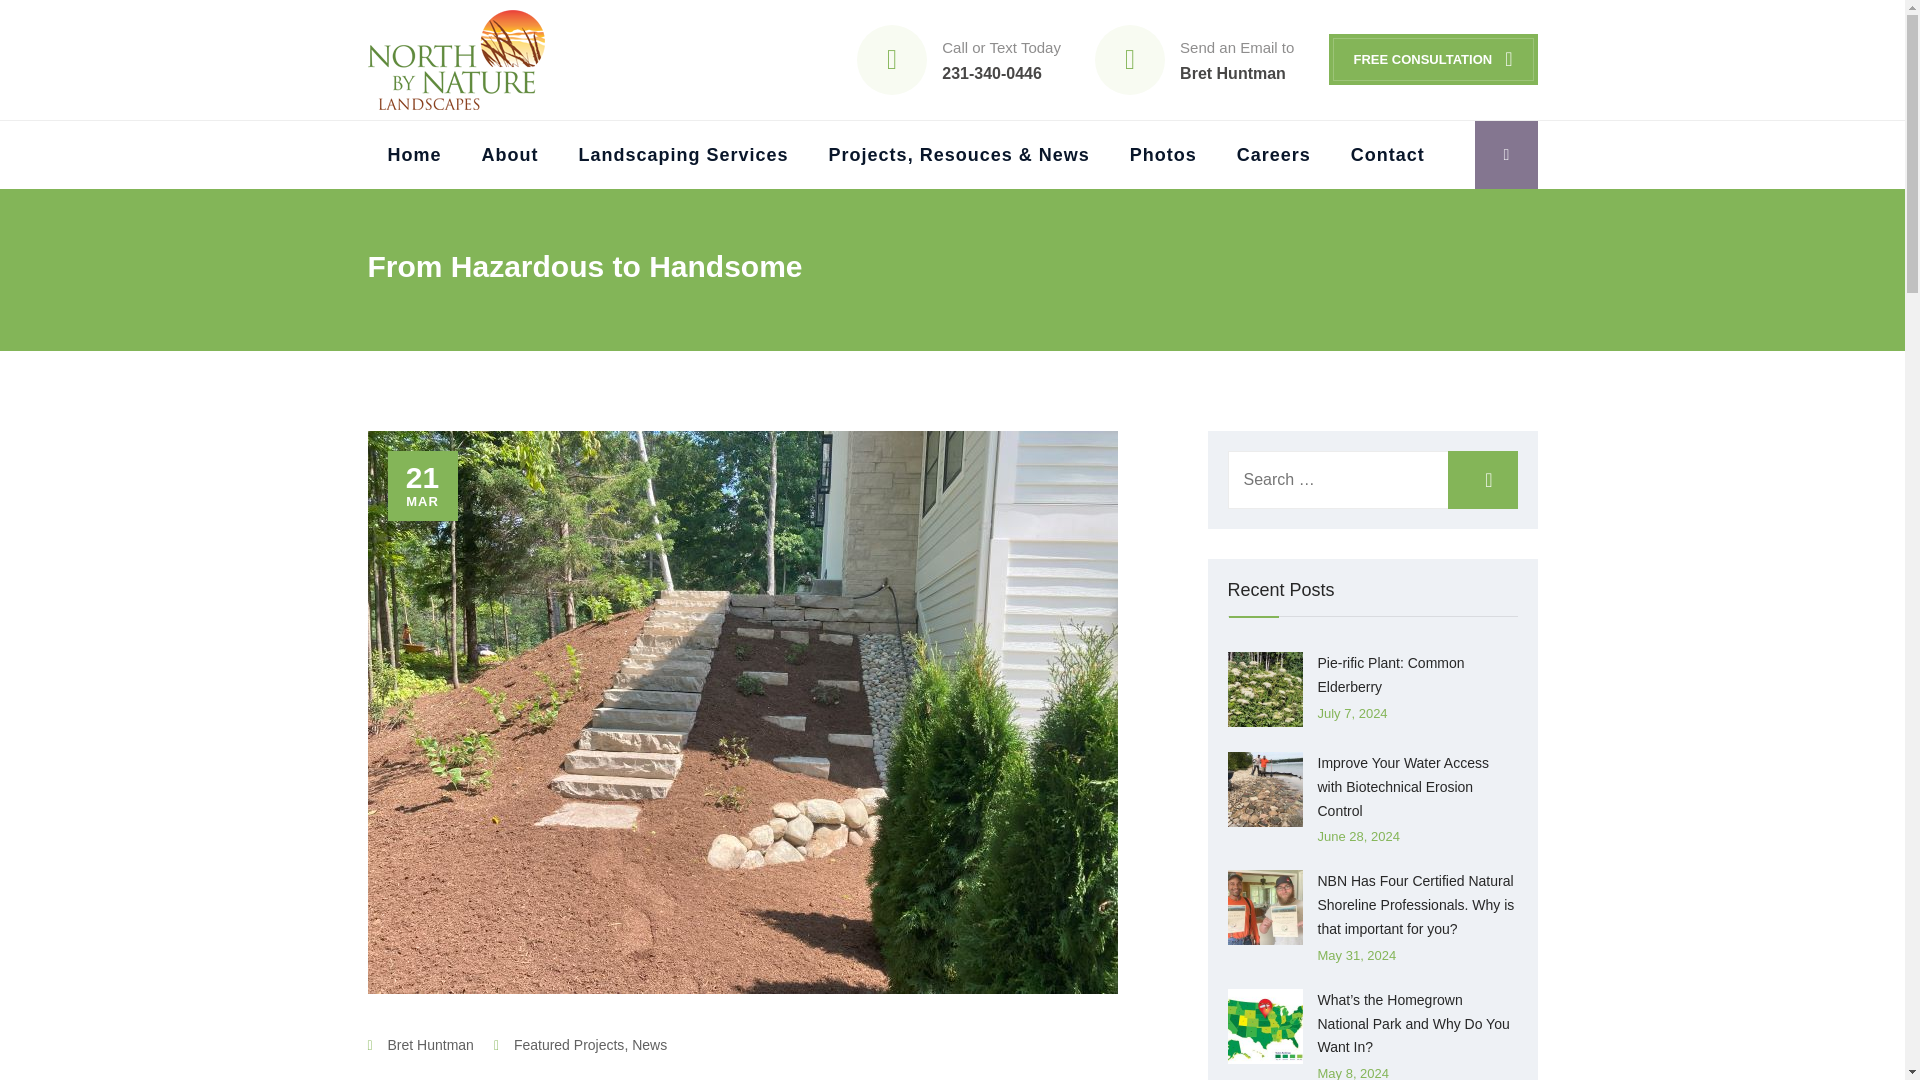 Image resolution: width=1920 pixels, height=1080 pixels. What do you see at coordinates (1274, 154) in the screenshot?
I see `Bret Huntman` at bounding box center [1274, 154].